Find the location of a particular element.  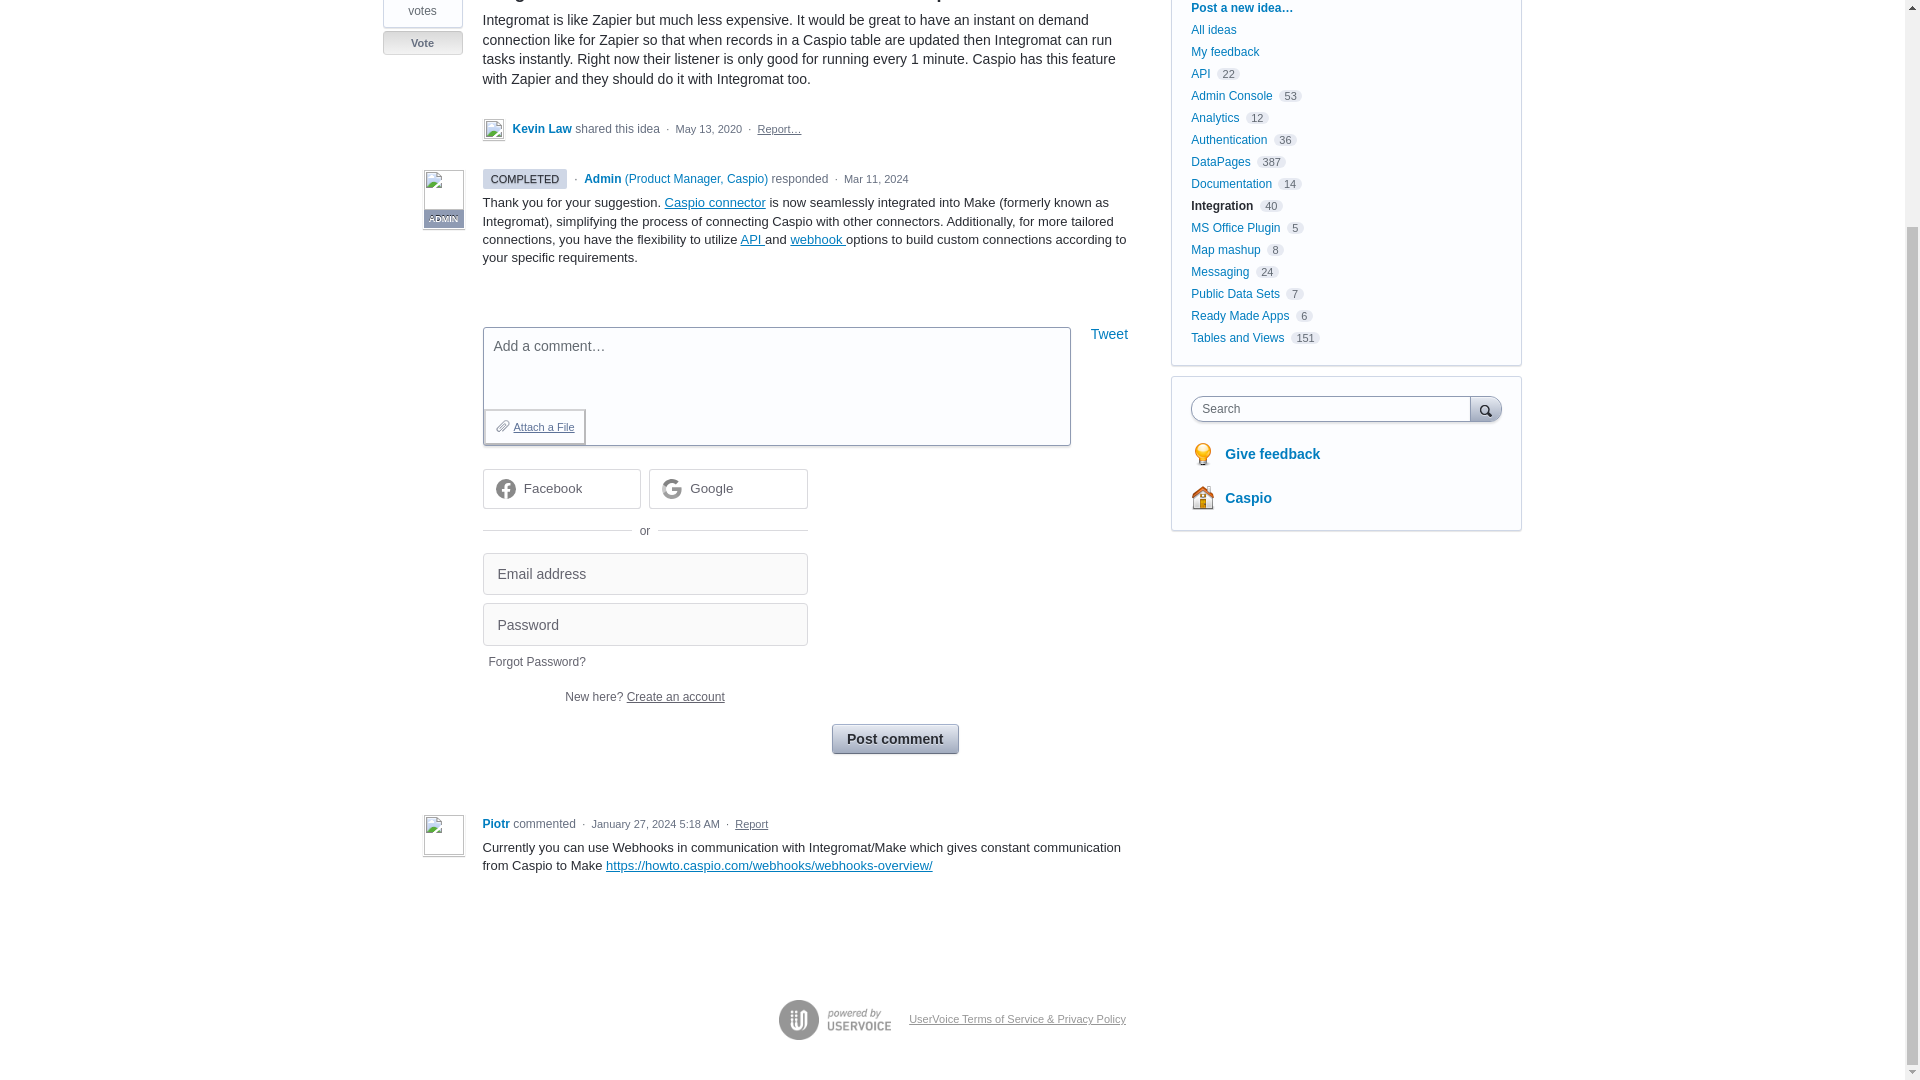

Google is located at coordinates (711, 488).